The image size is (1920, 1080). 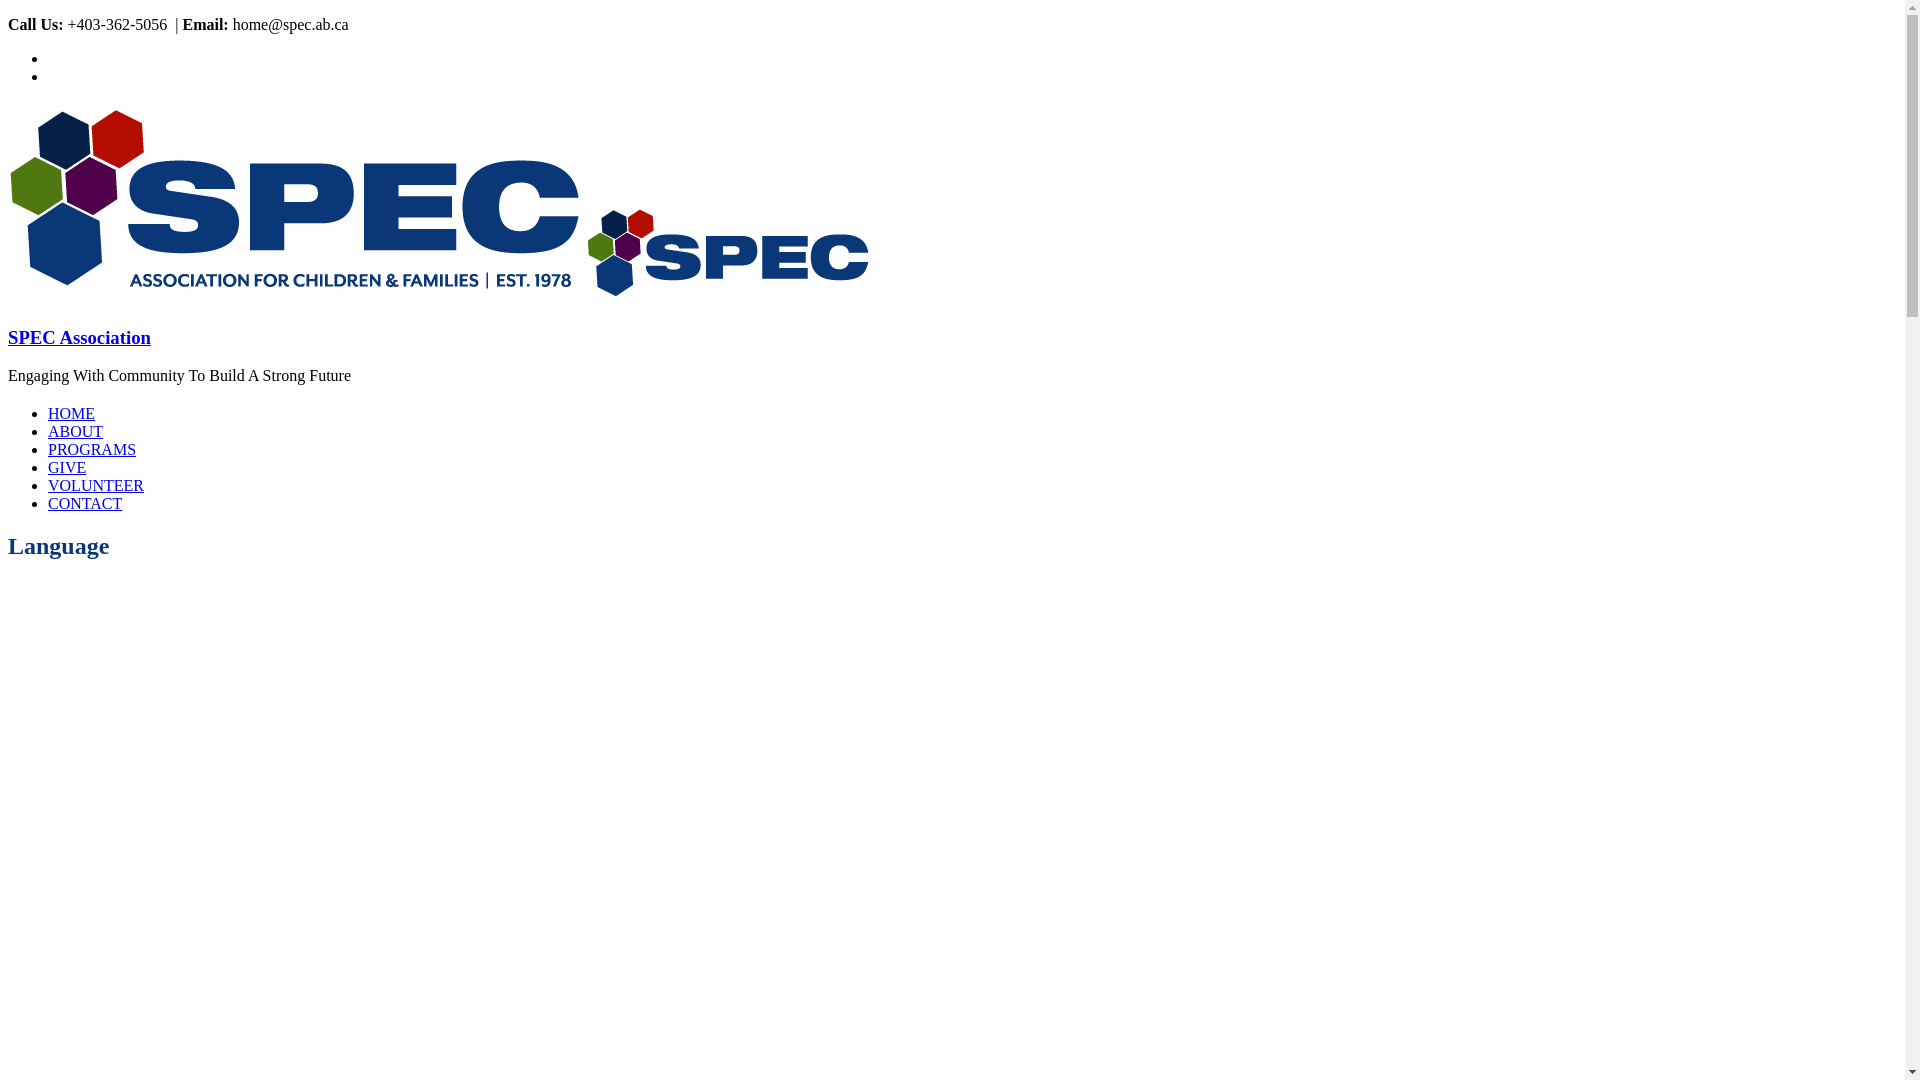 What do you see at coordinates (96, 486) in the screenshot?
I see `VOLUNTEER` at bounding box center [96, 486].